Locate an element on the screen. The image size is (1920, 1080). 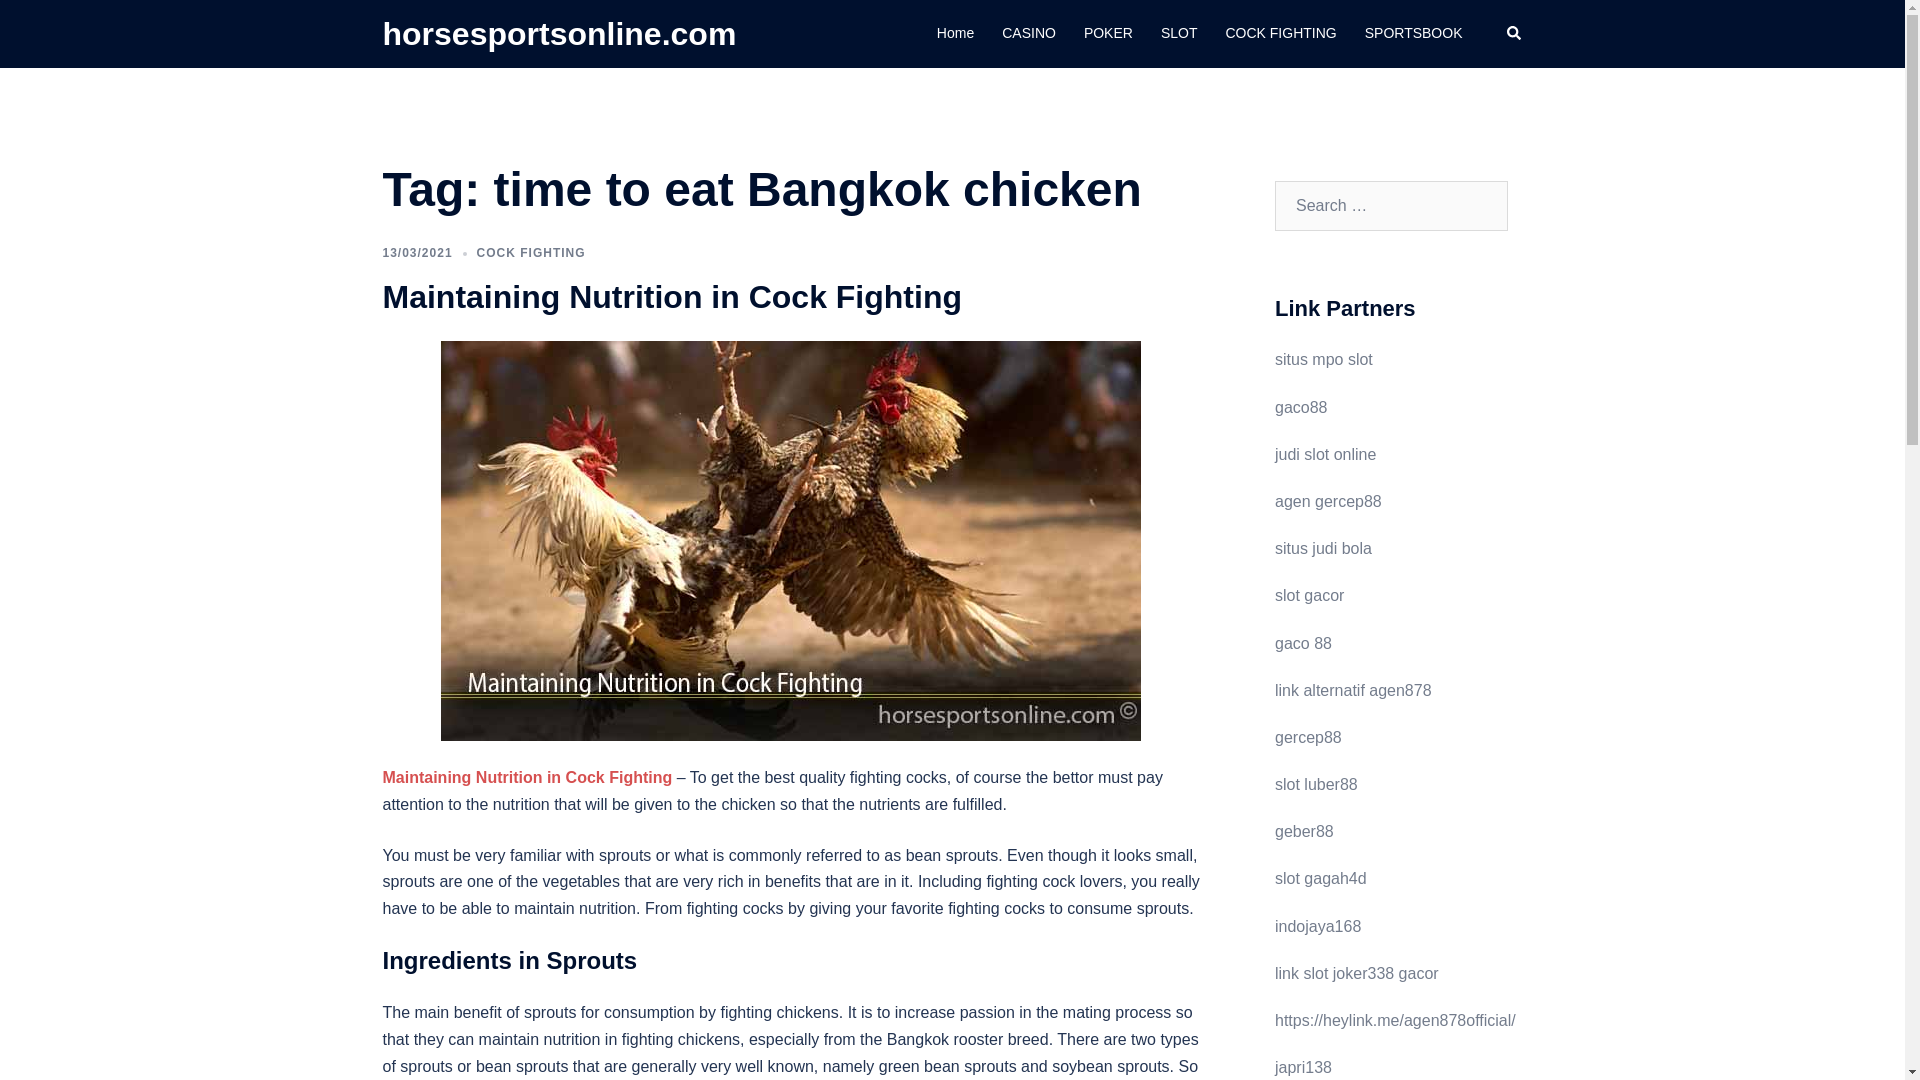
COCK FIGHTING is located at coordinates (530, 253).